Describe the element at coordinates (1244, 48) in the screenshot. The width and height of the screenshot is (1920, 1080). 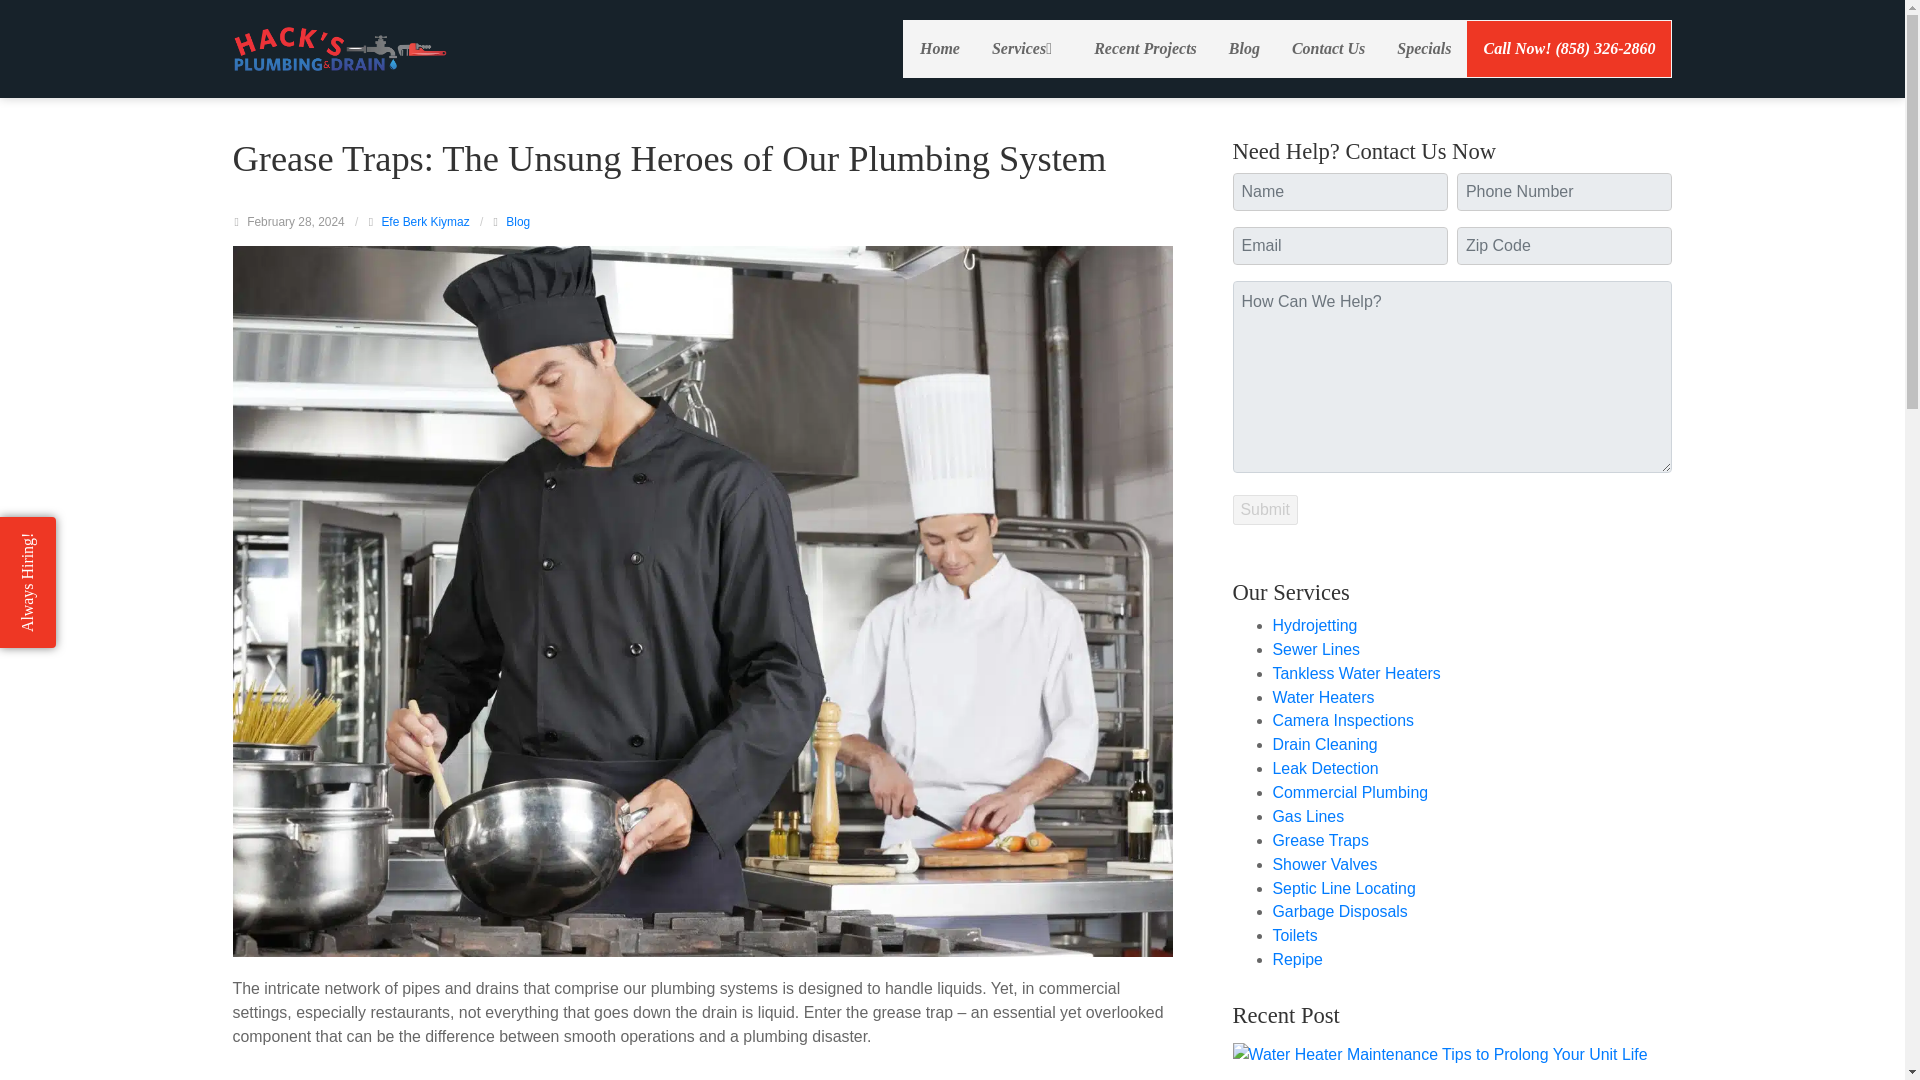
I see `Blog` at that location.